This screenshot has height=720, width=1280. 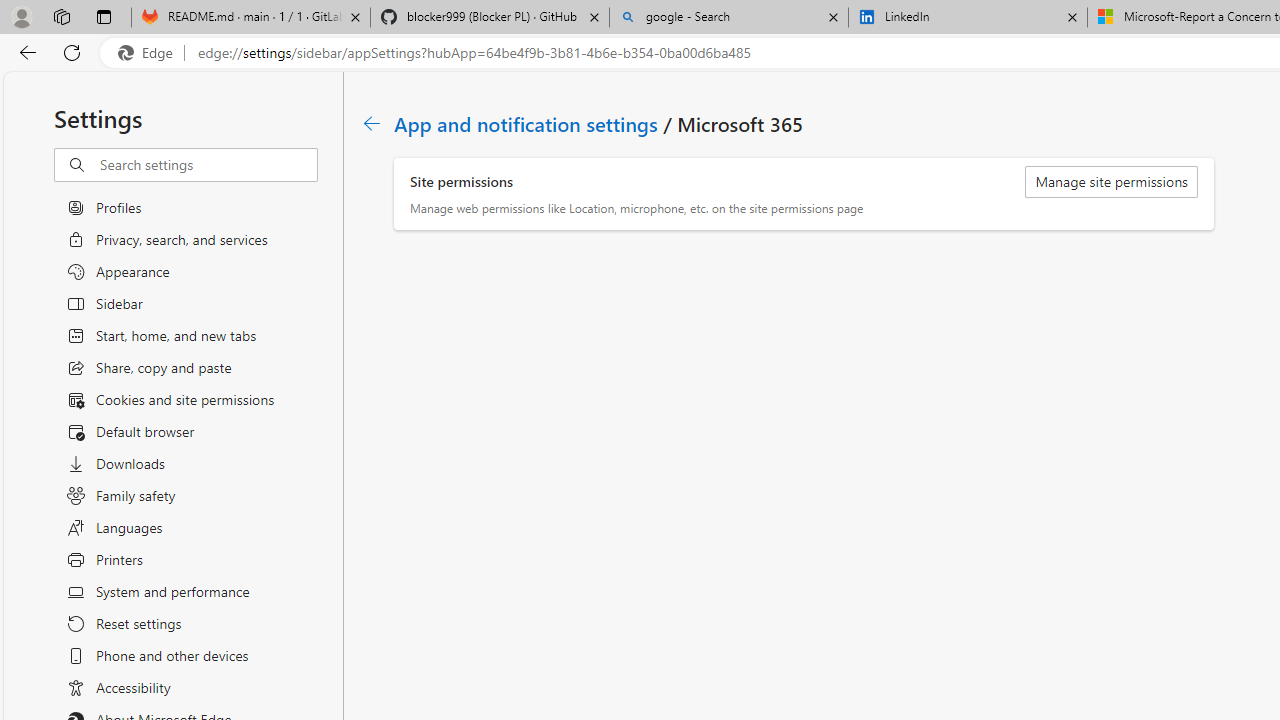 I want to click on Class: c01182, so click(x=372, y=123).